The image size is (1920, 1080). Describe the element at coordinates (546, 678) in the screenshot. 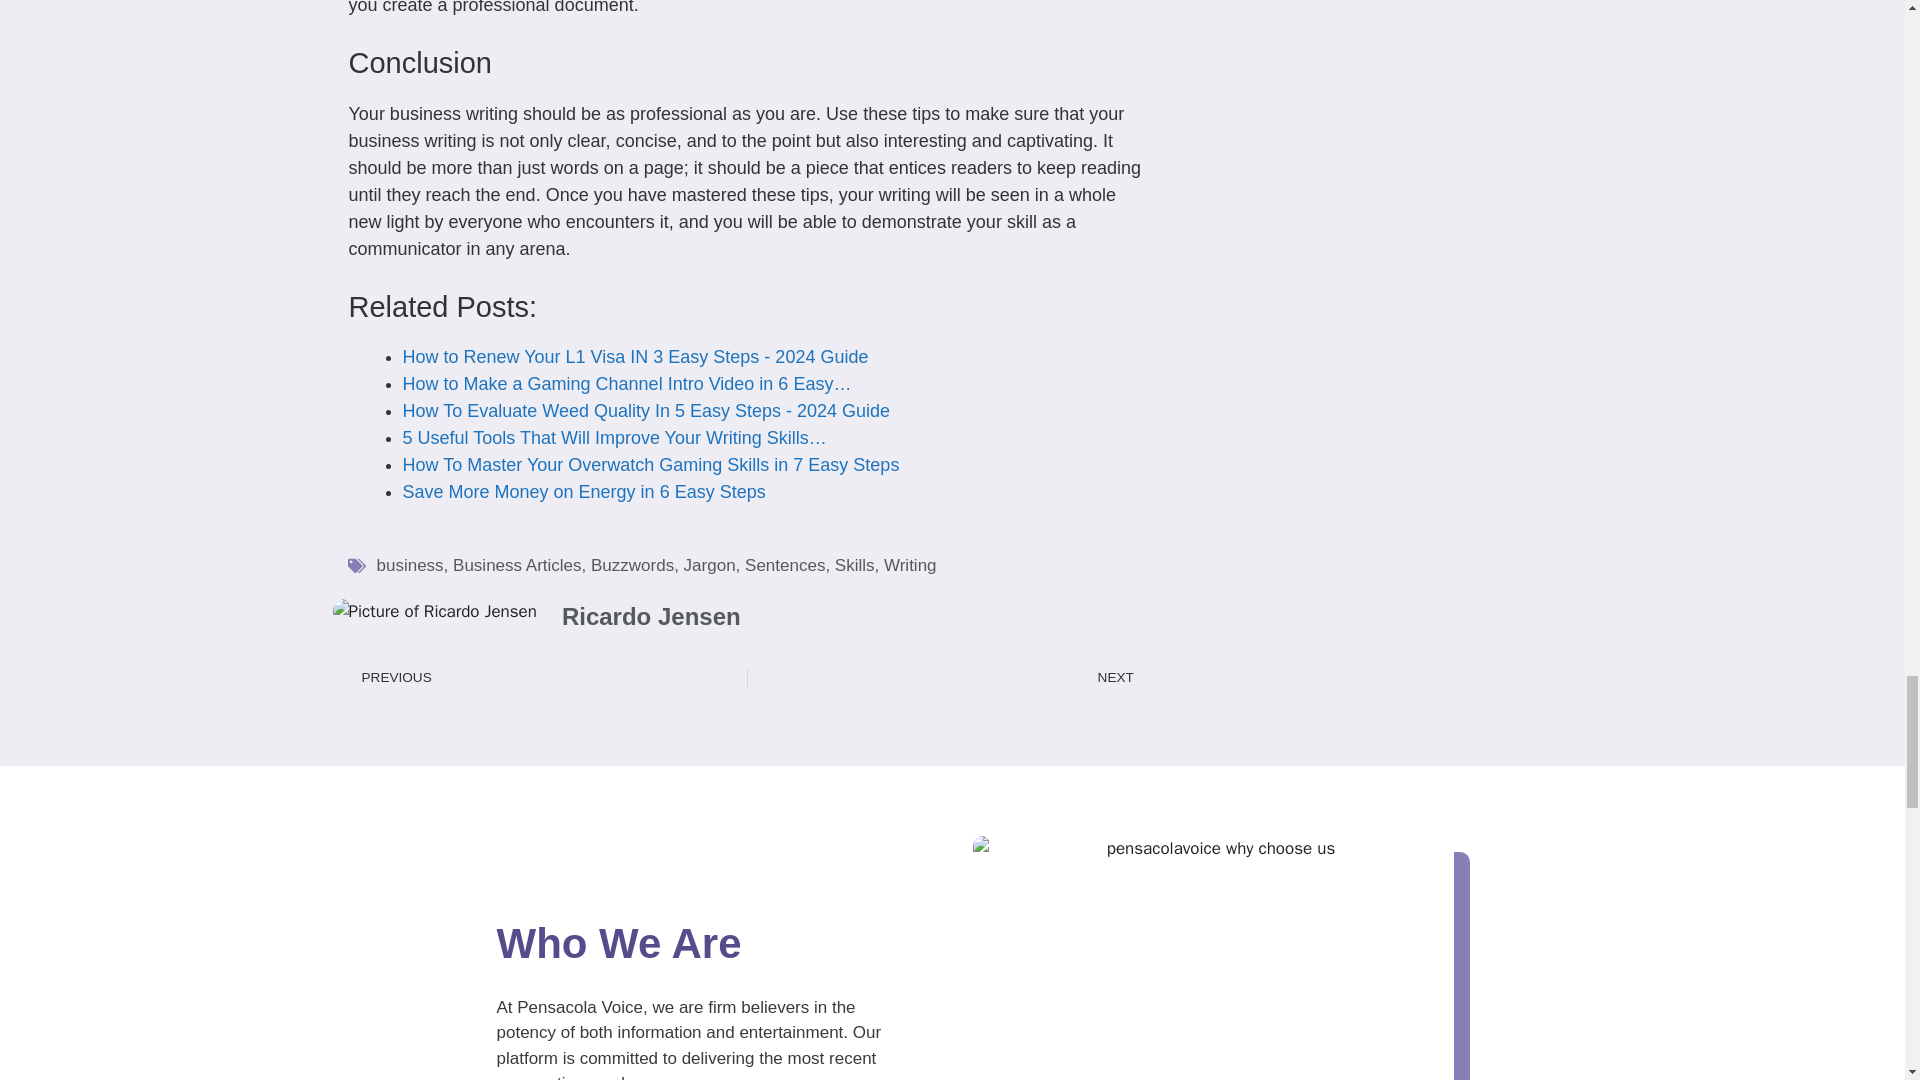

I see `PREVIOUS` at that location.